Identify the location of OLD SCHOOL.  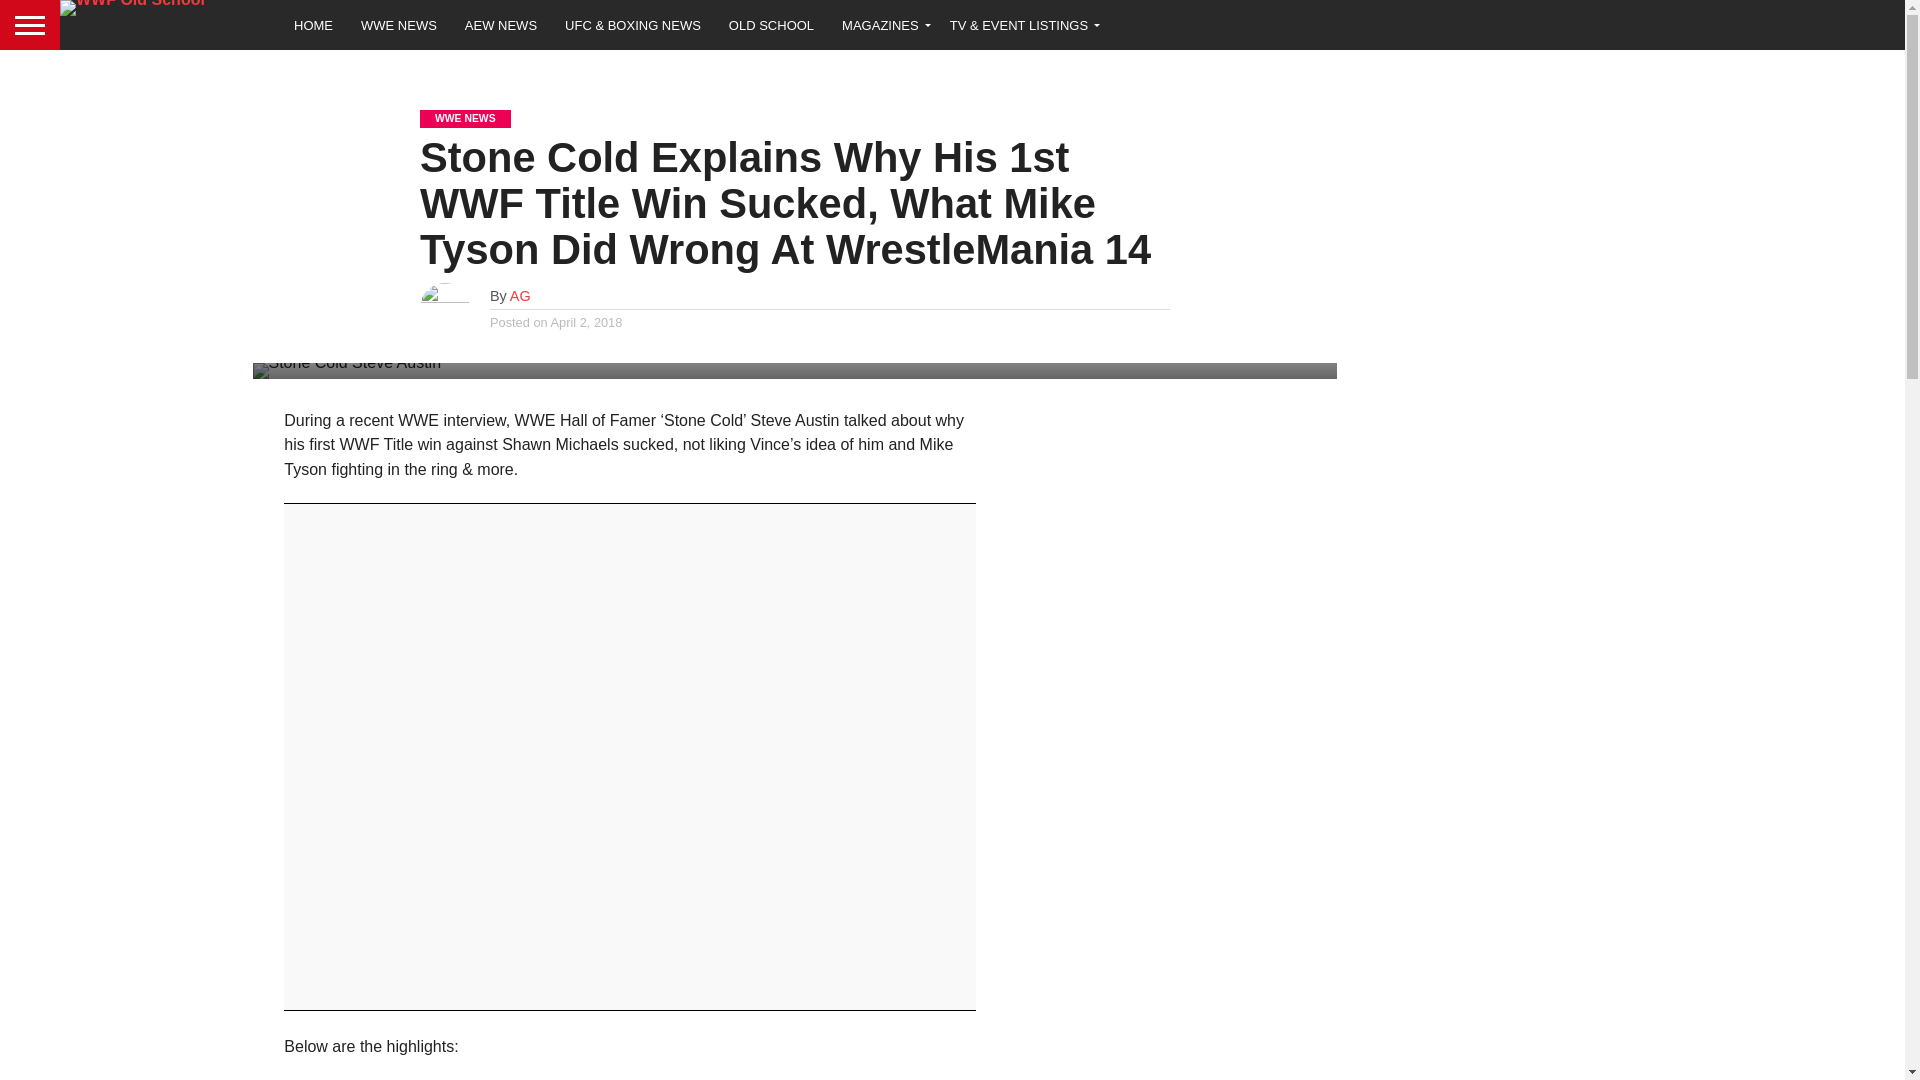
(770, 24).